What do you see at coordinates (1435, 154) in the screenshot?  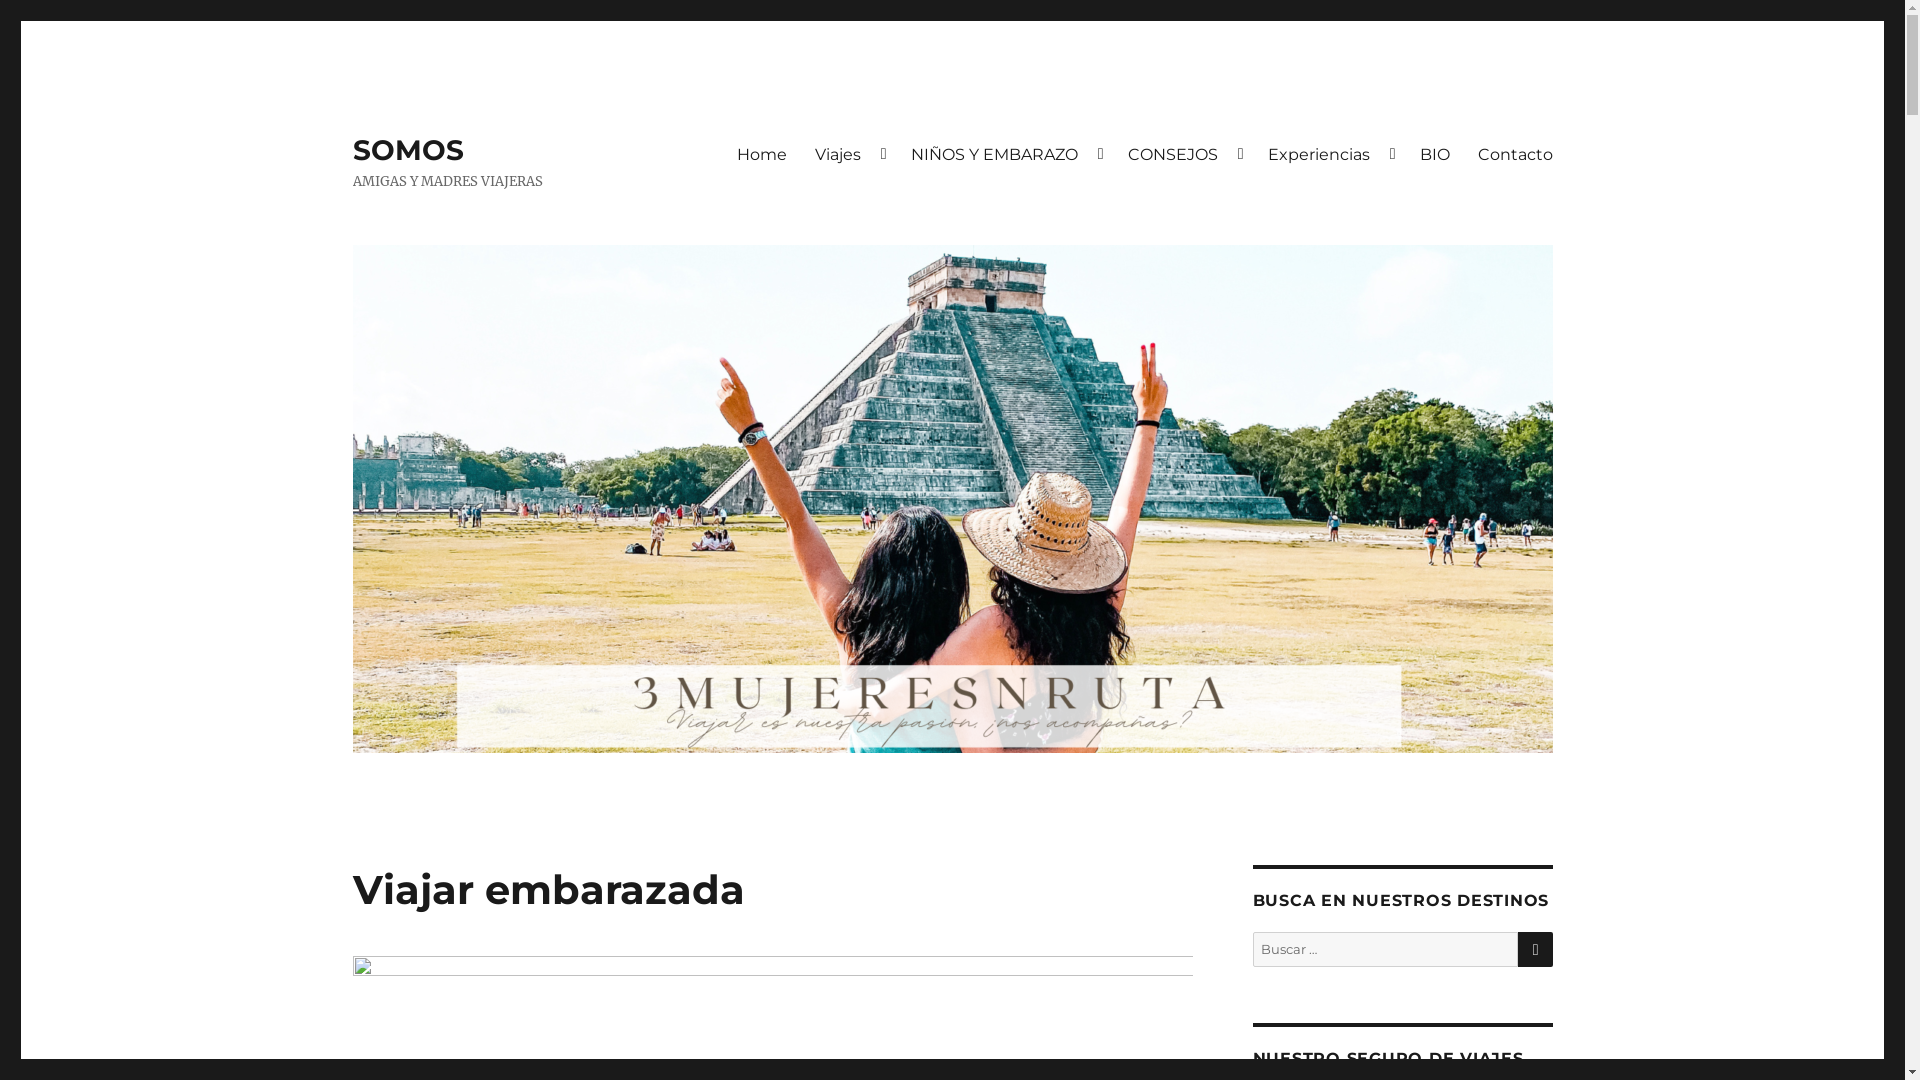 I see `BIO` at bounding box center [1435, 154].